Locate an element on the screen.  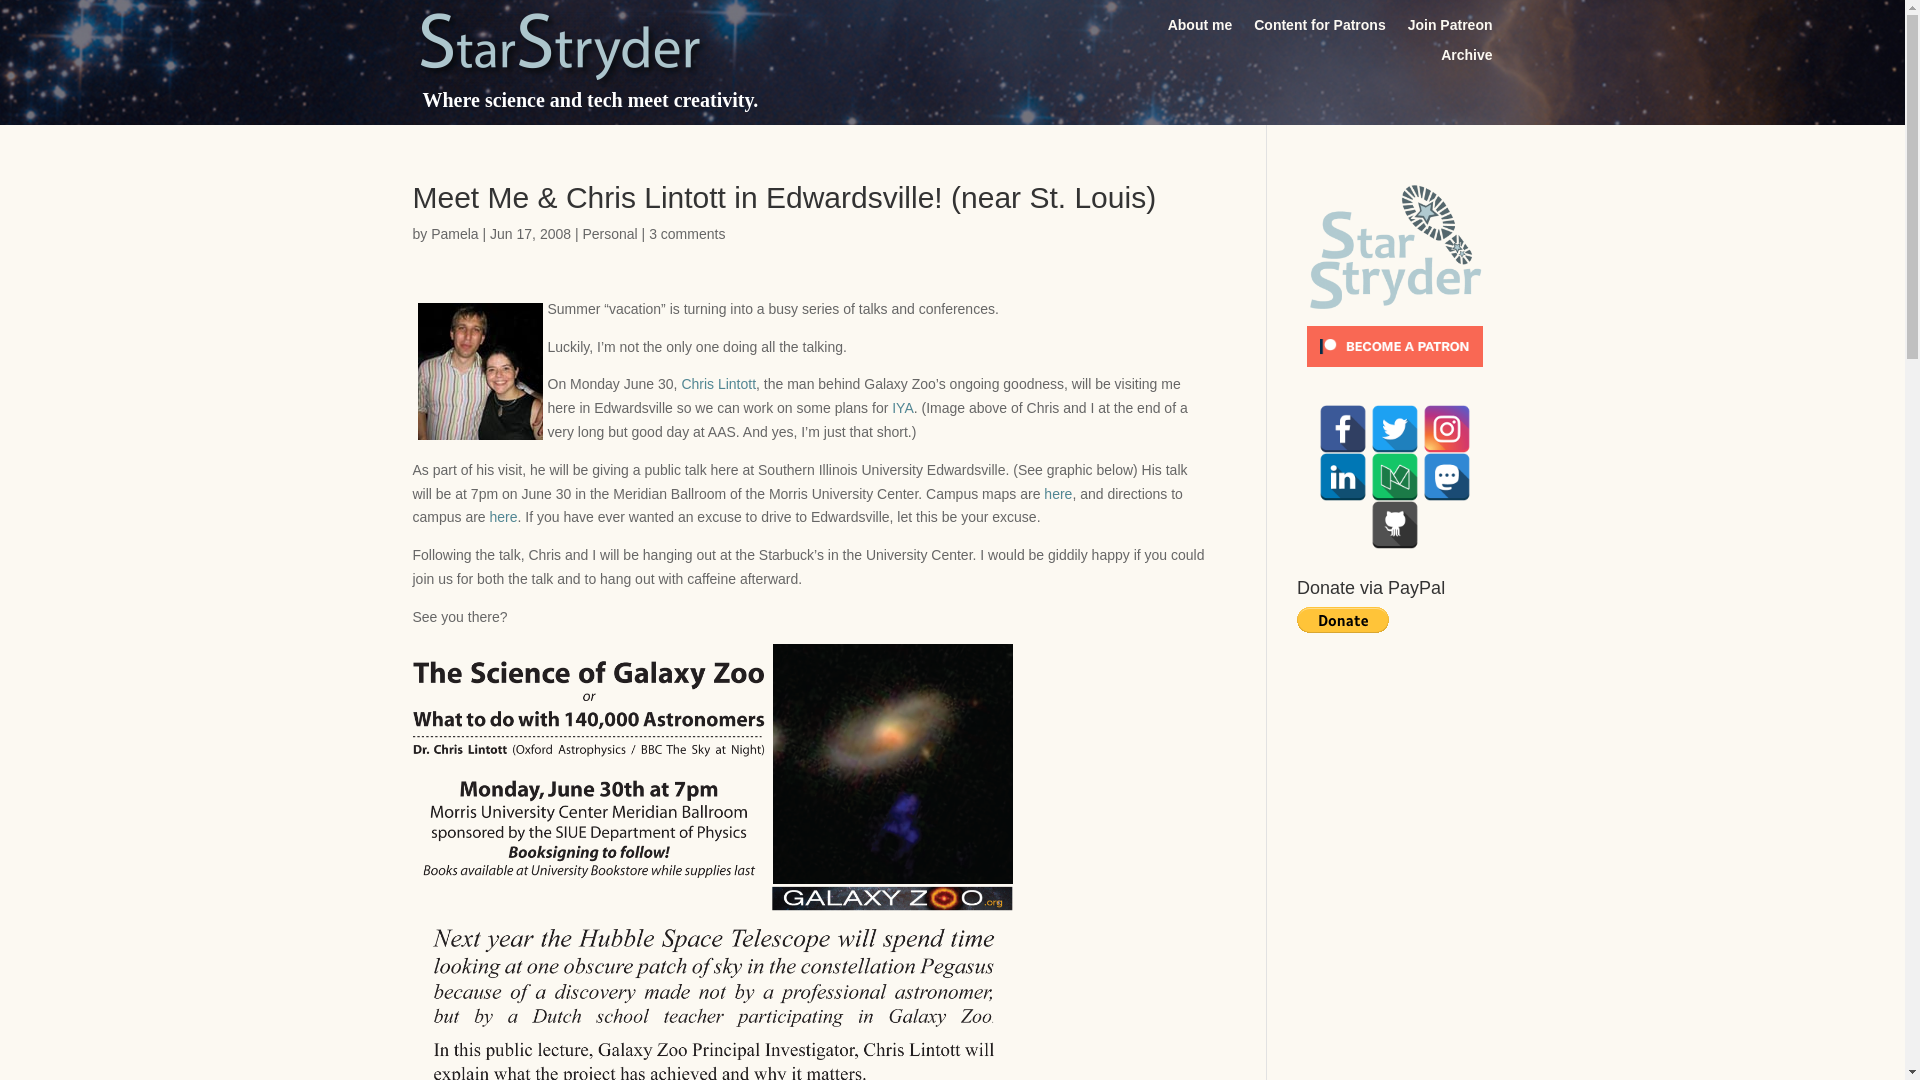
3 comments is located at coordinates (686, 233).